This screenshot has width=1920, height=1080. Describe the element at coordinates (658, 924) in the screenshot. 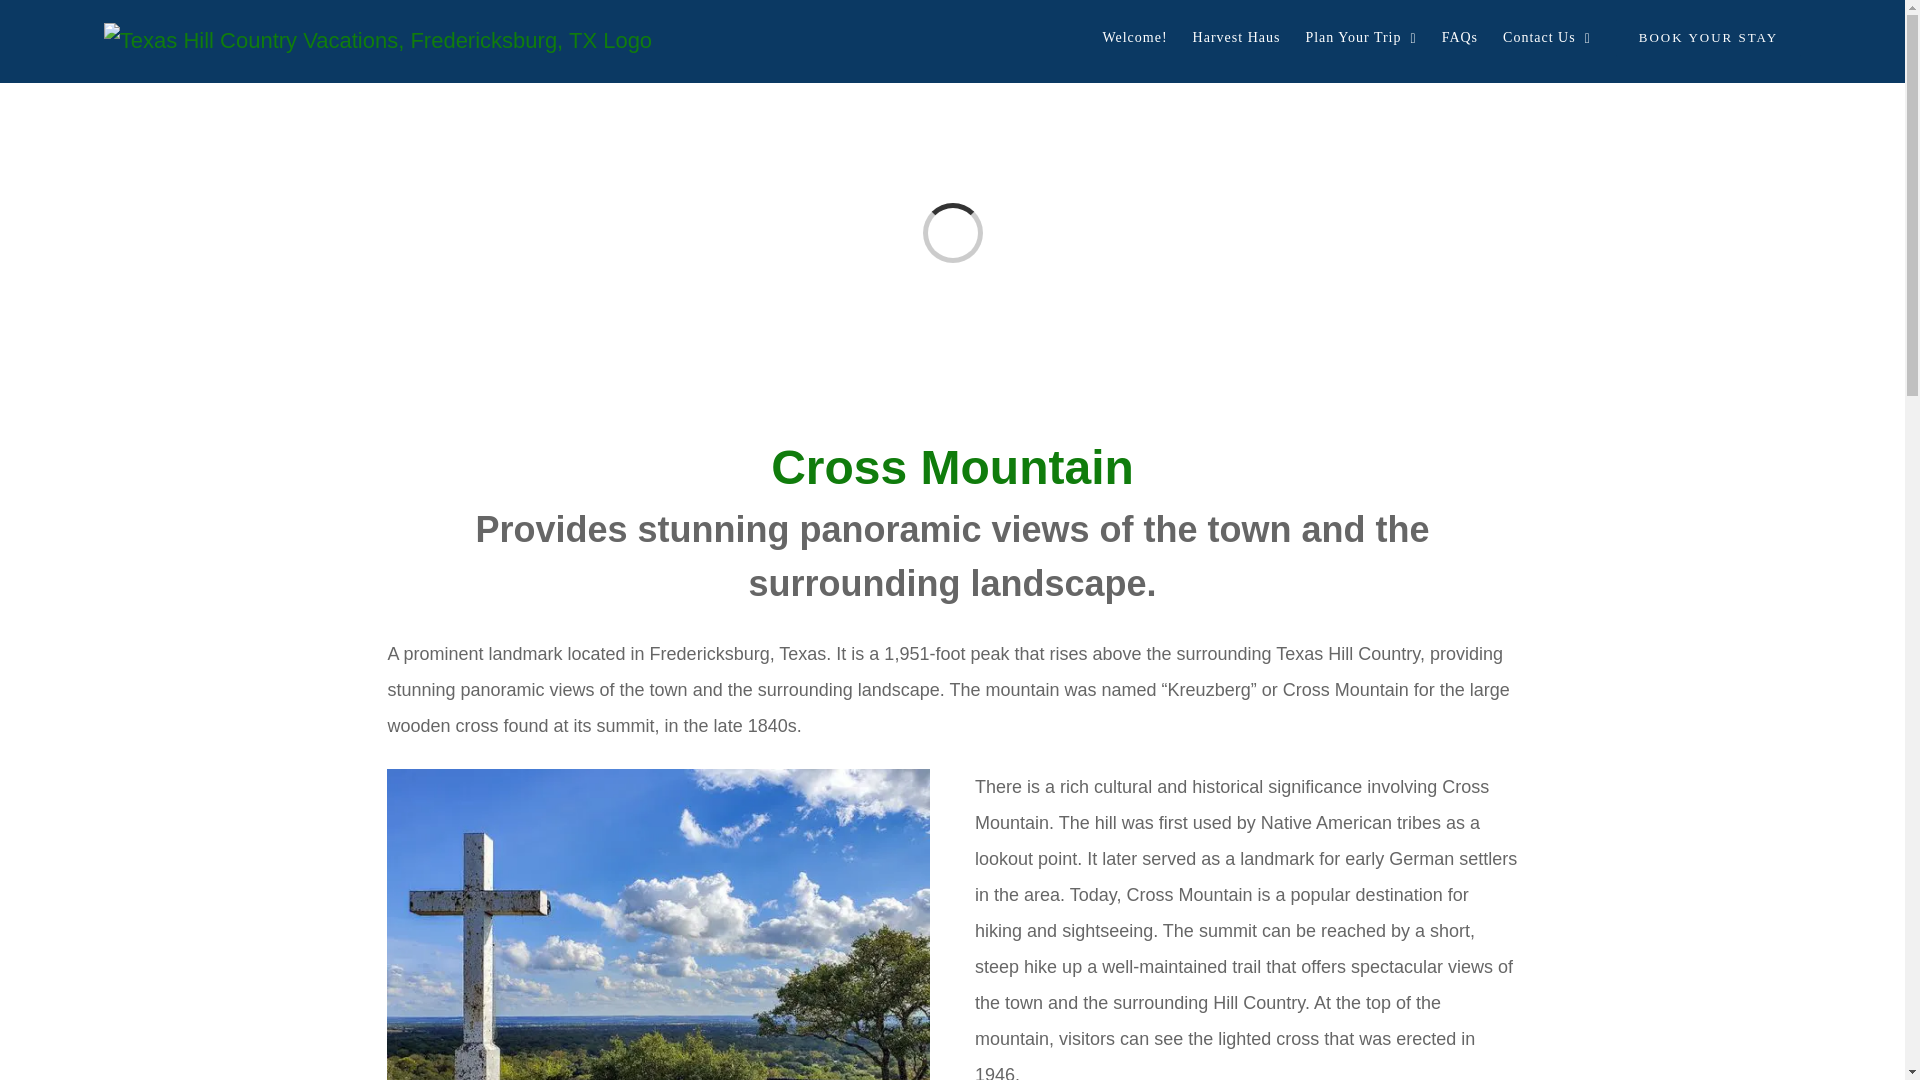

I see `Cross Mountain` at that location.